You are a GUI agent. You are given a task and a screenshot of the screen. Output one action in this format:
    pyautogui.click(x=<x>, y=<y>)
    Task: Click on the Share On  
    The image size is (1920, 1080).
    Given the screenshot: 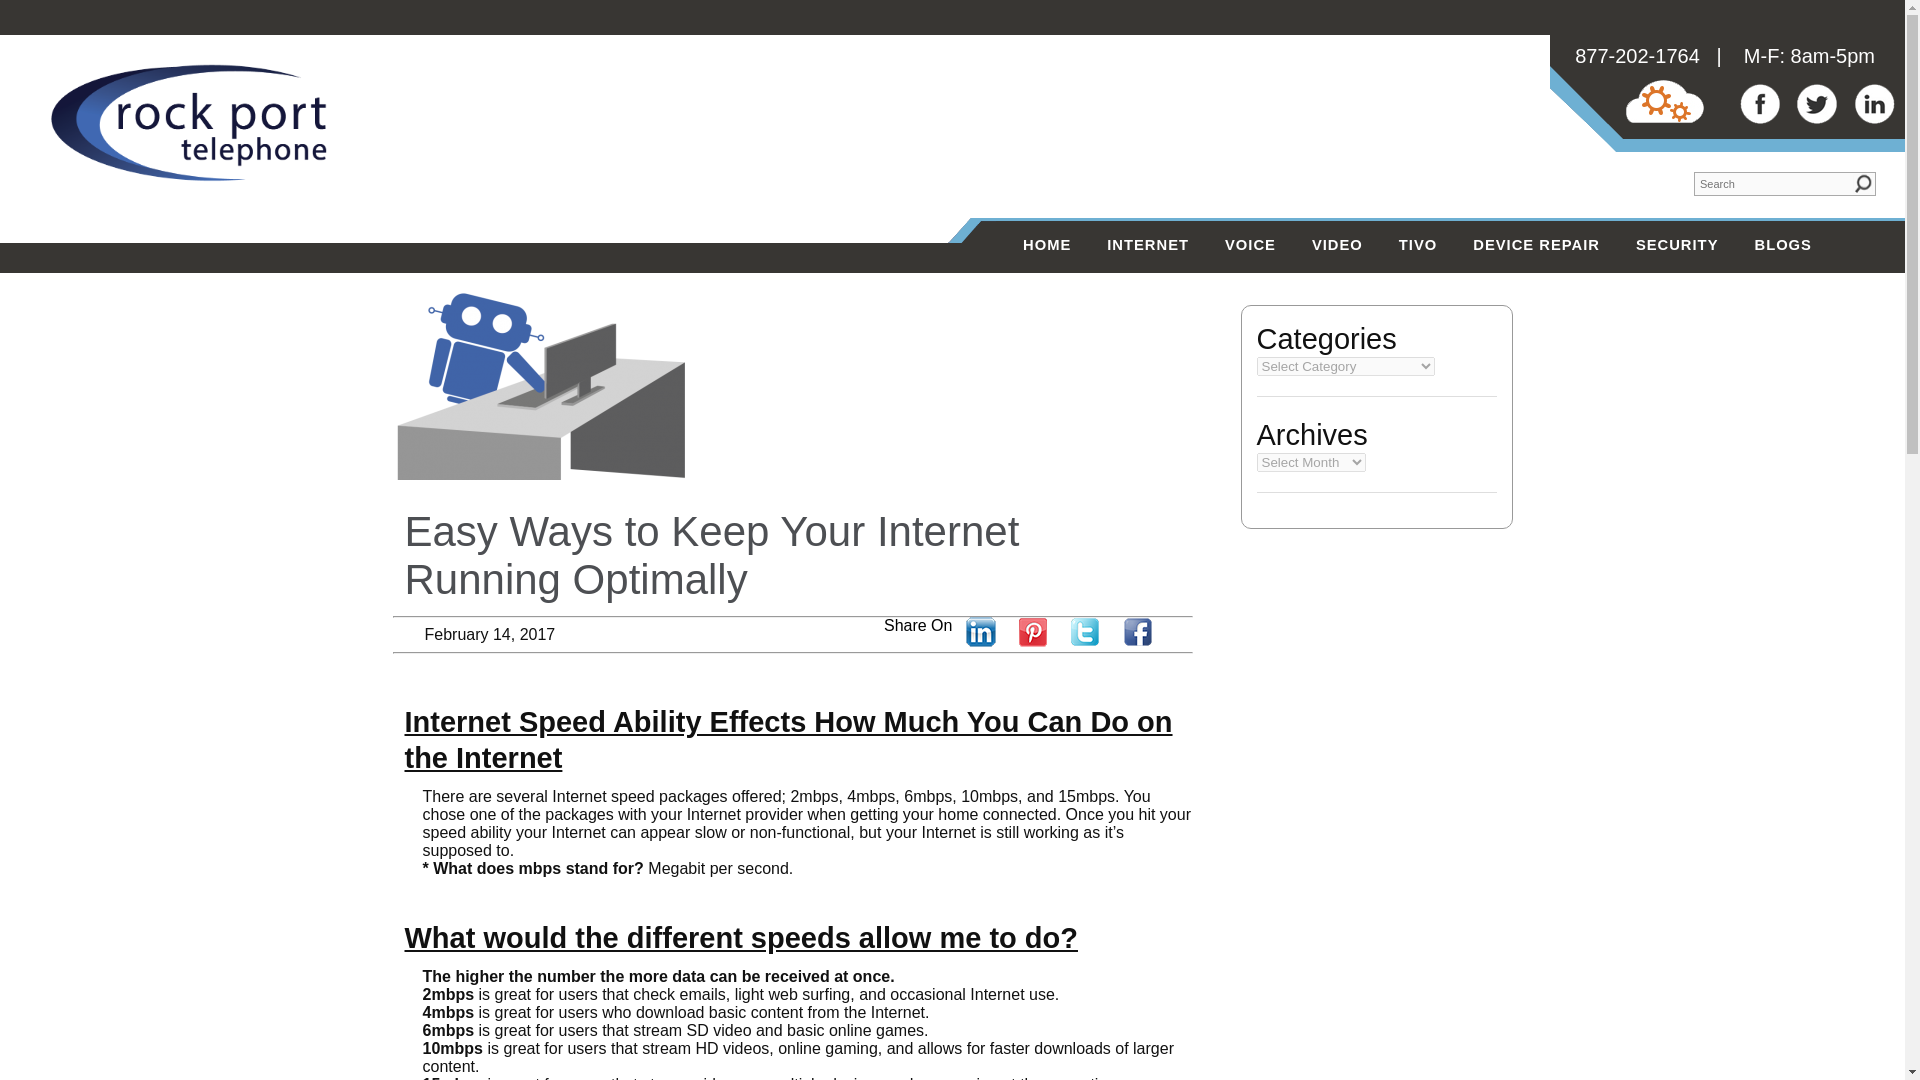 What is the action you would take?
    pyautogui.click(x=922, y=624)
    